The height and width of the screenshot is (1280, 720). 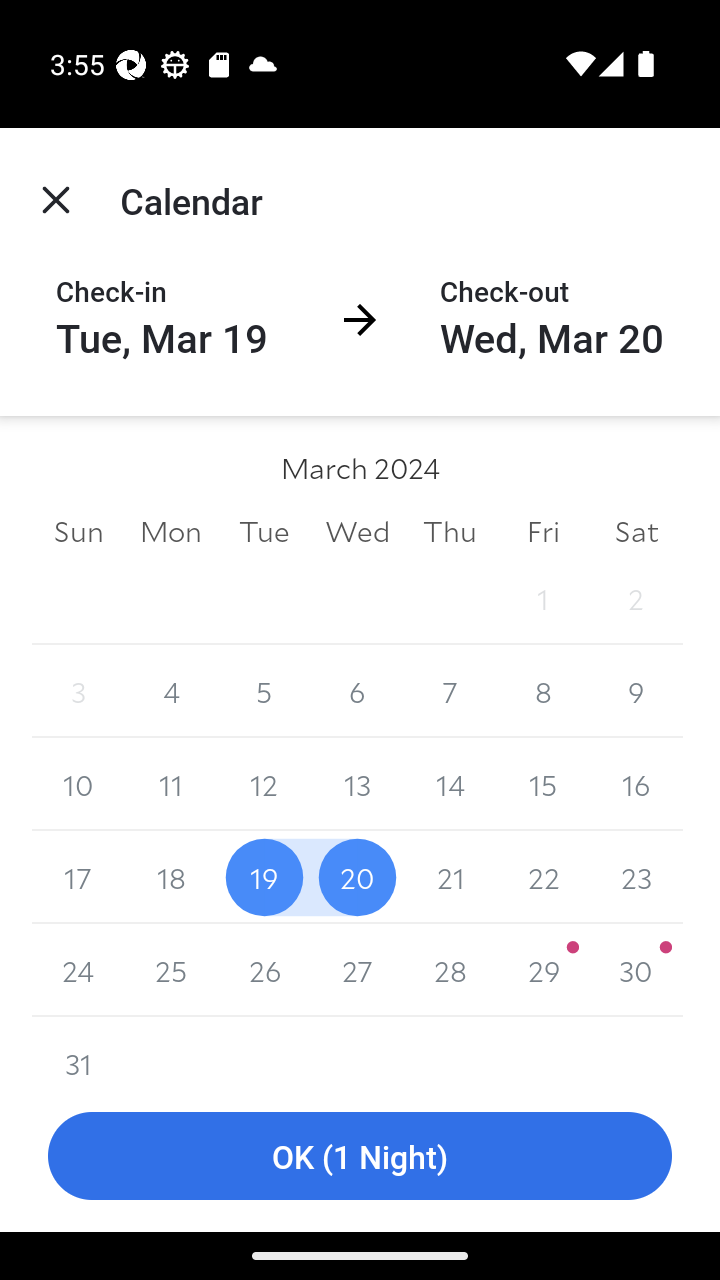 I want to click on 11 11 March 2024, so click(x=172, y=784).